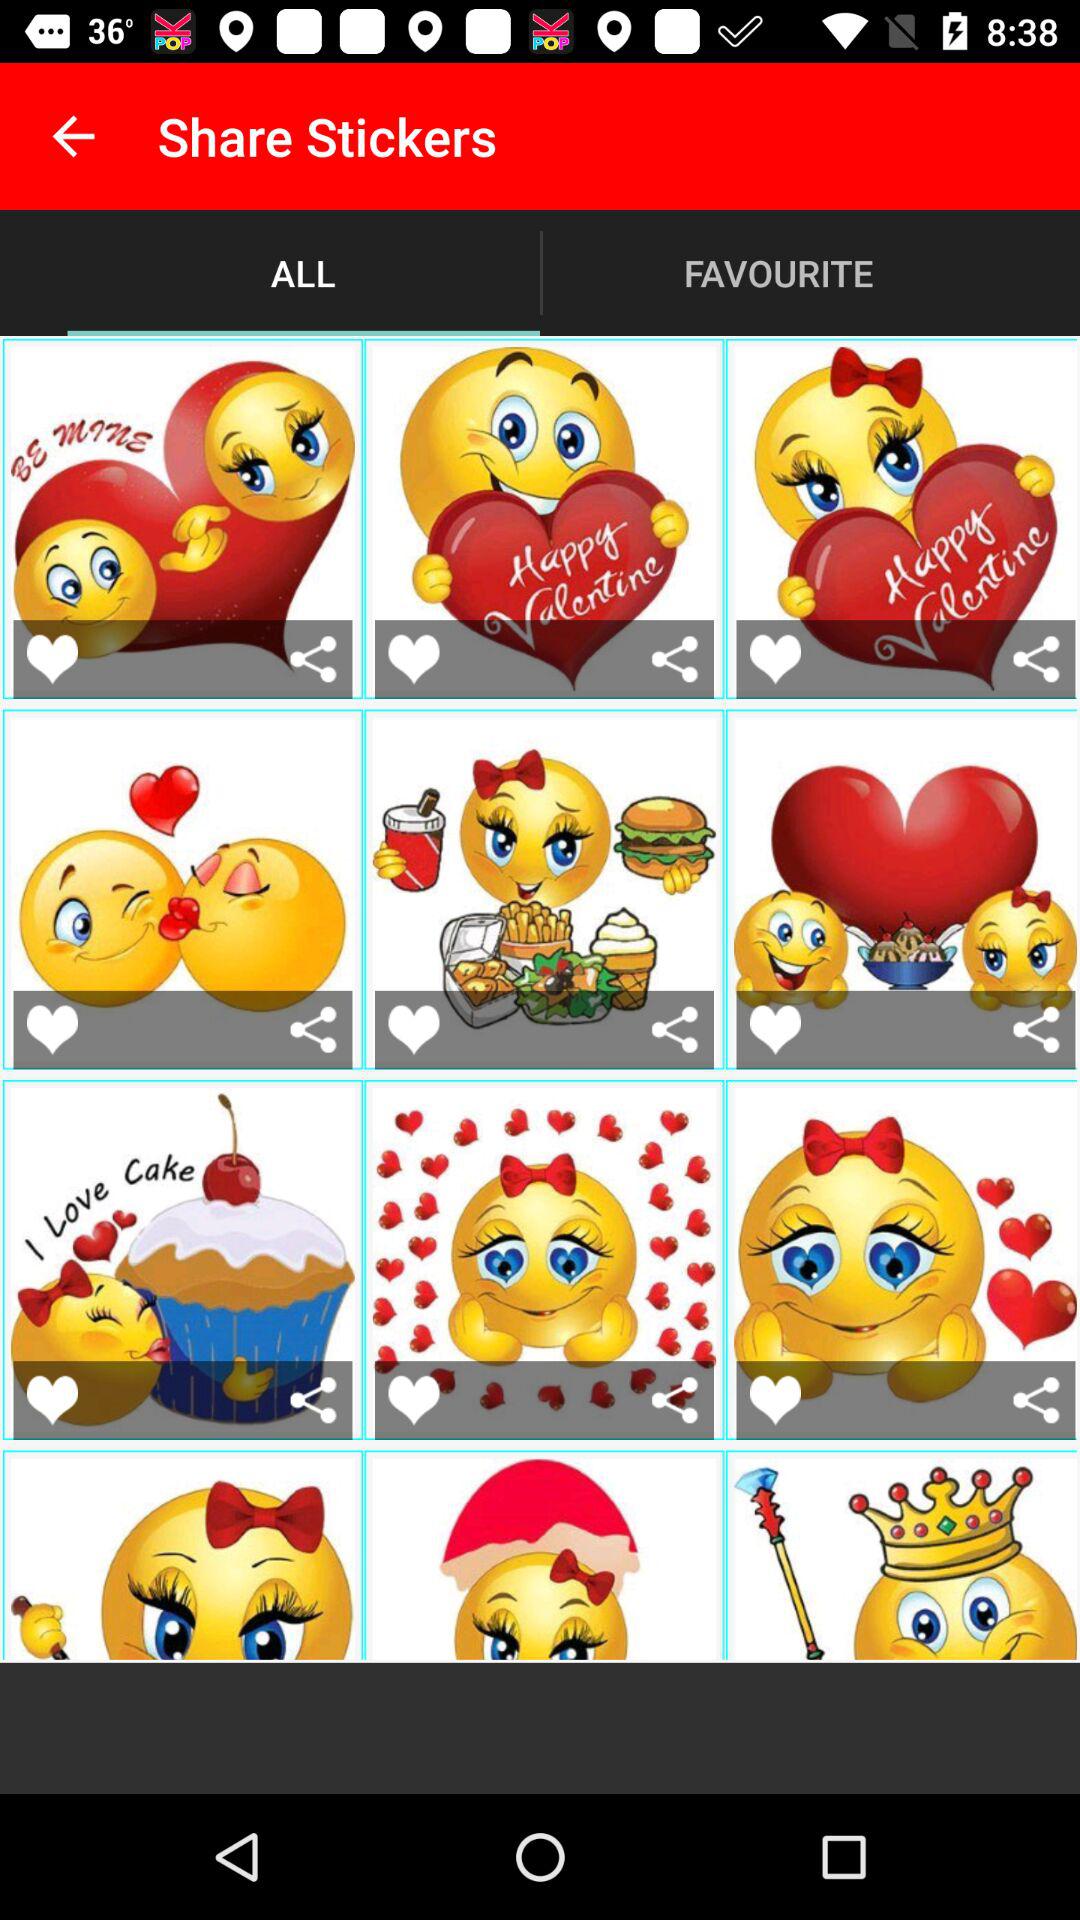 Image resolution: width=1080 pixels, height=1920 pixels. I want to click on share stickers, so click(314, 1030).